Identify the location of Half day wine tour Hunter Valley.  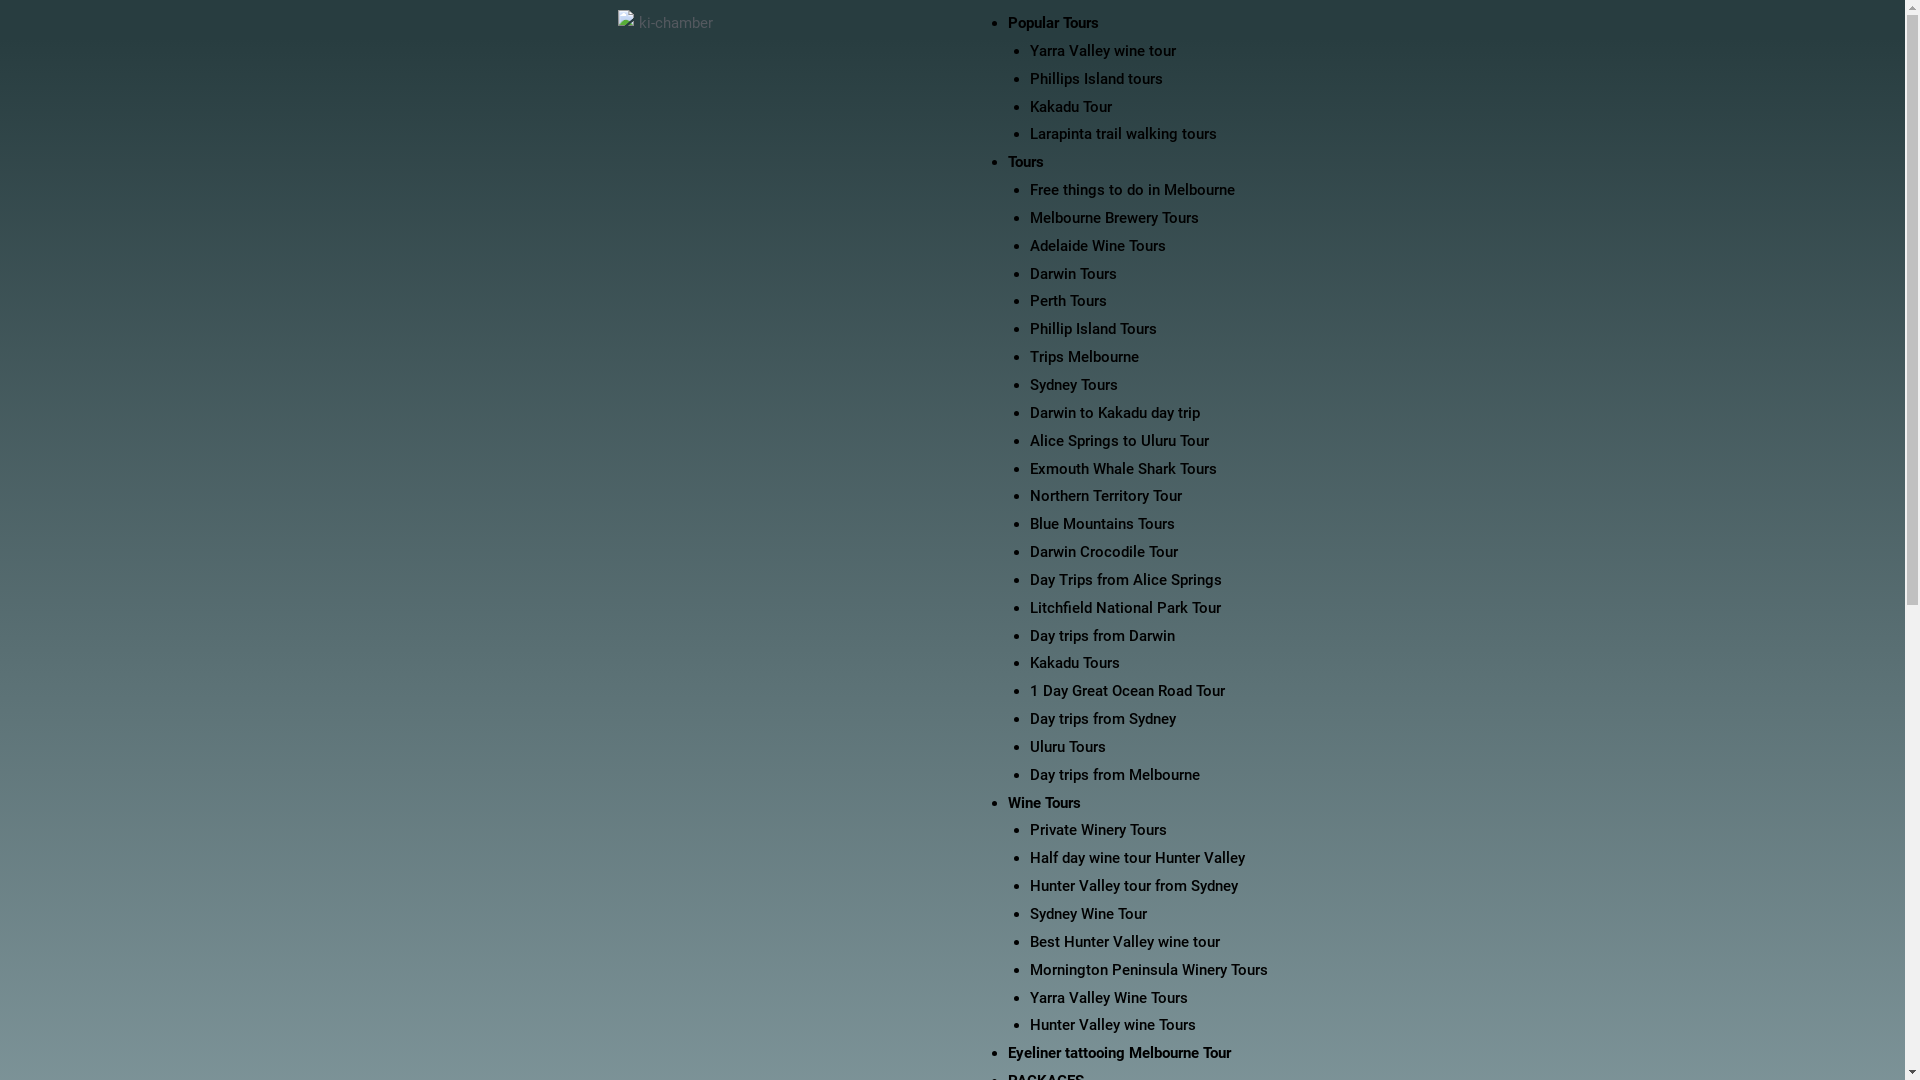
(1138, 858).